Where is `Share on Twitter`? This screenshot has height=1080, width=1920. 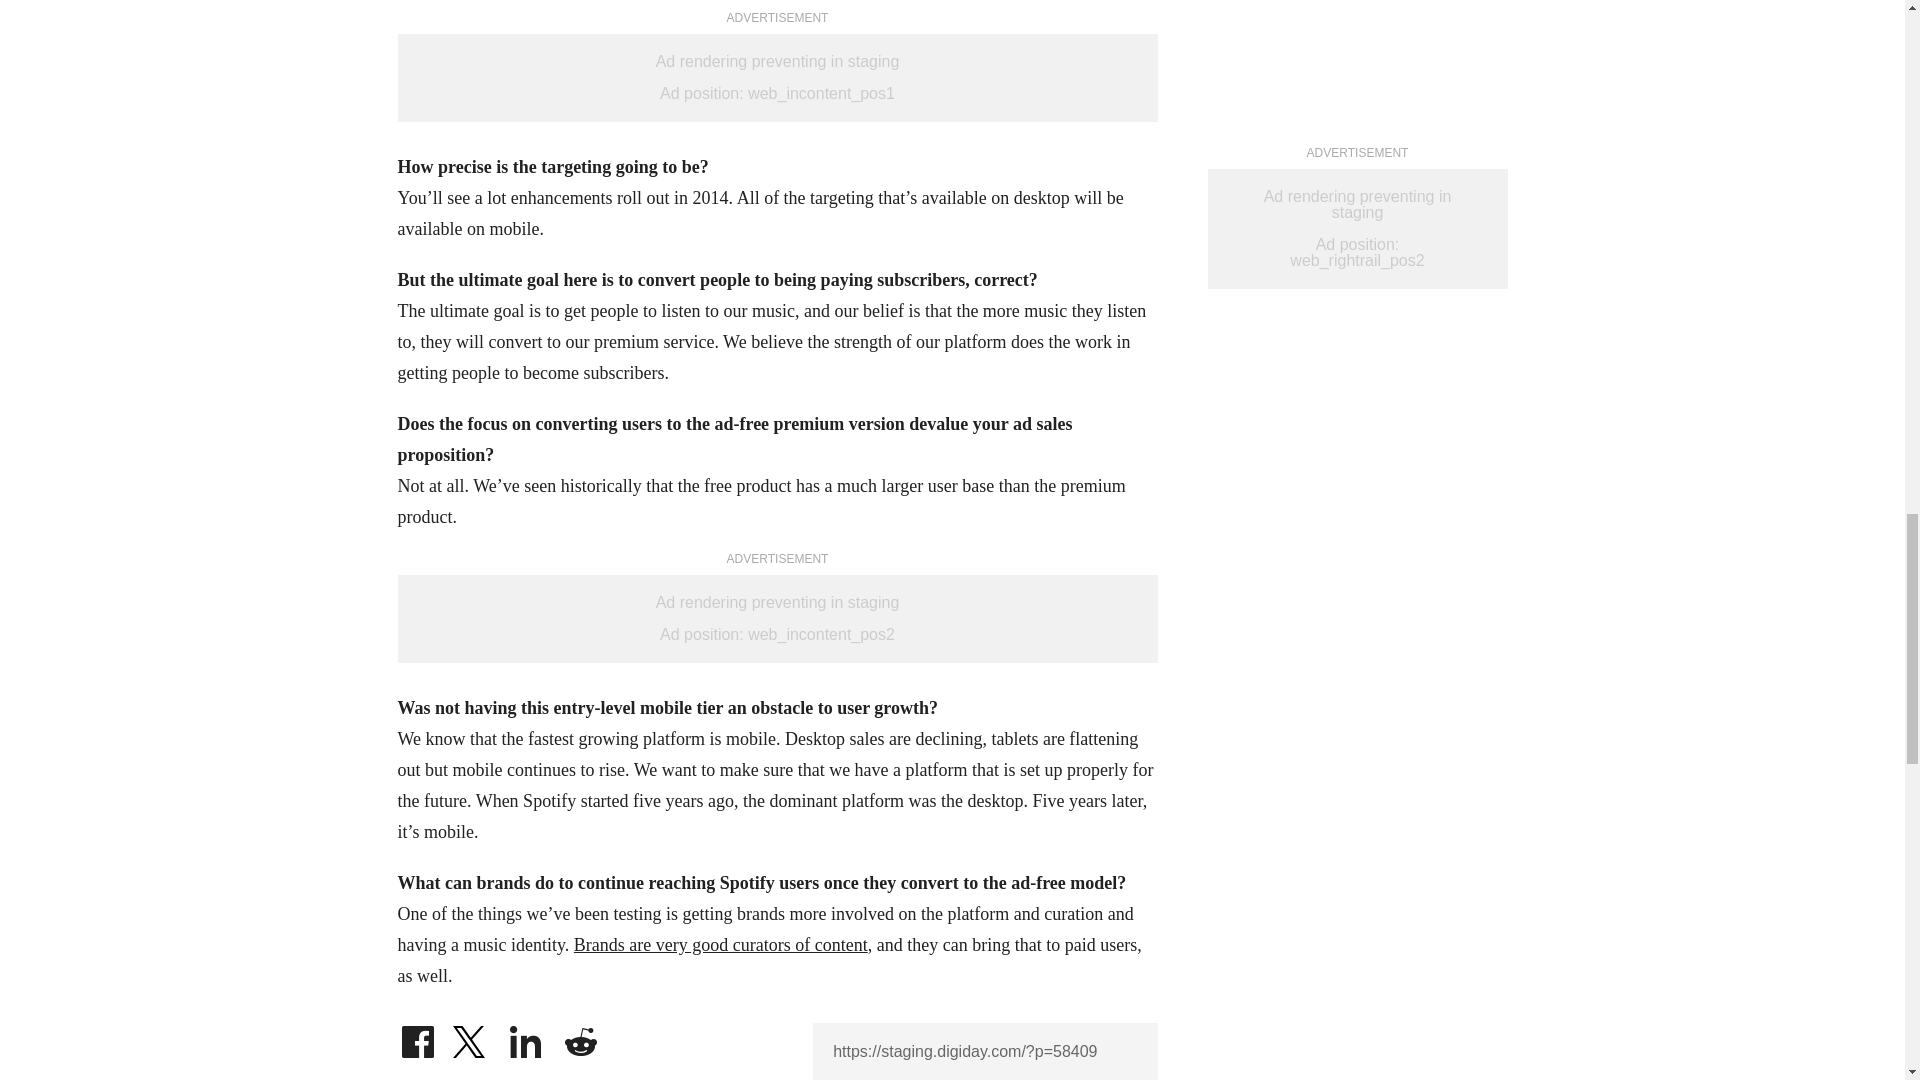 Share on Twitter is located at coordinates (471, 1036).